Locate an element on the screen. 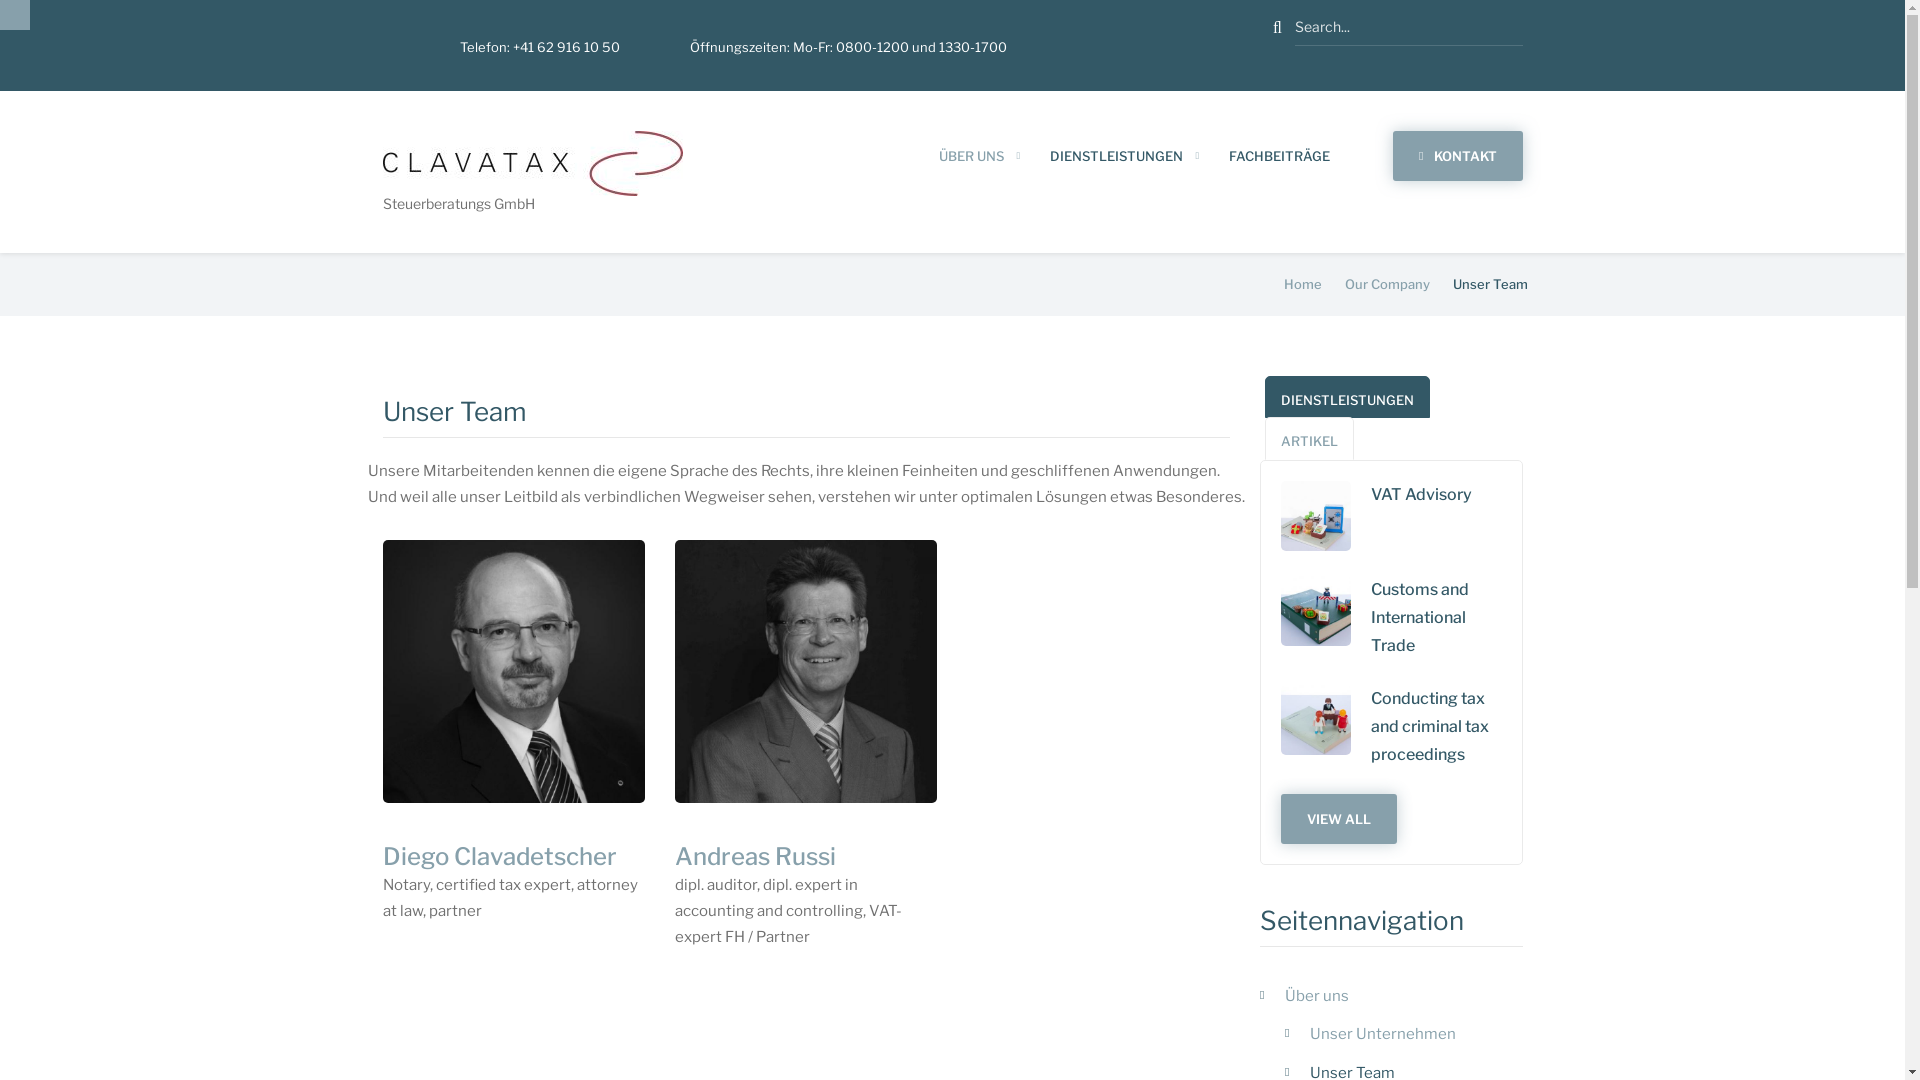 Image resolution: width=1920 pixels, height=1080 pixels. VAT Advisory is located at coordinates (1436, 494).